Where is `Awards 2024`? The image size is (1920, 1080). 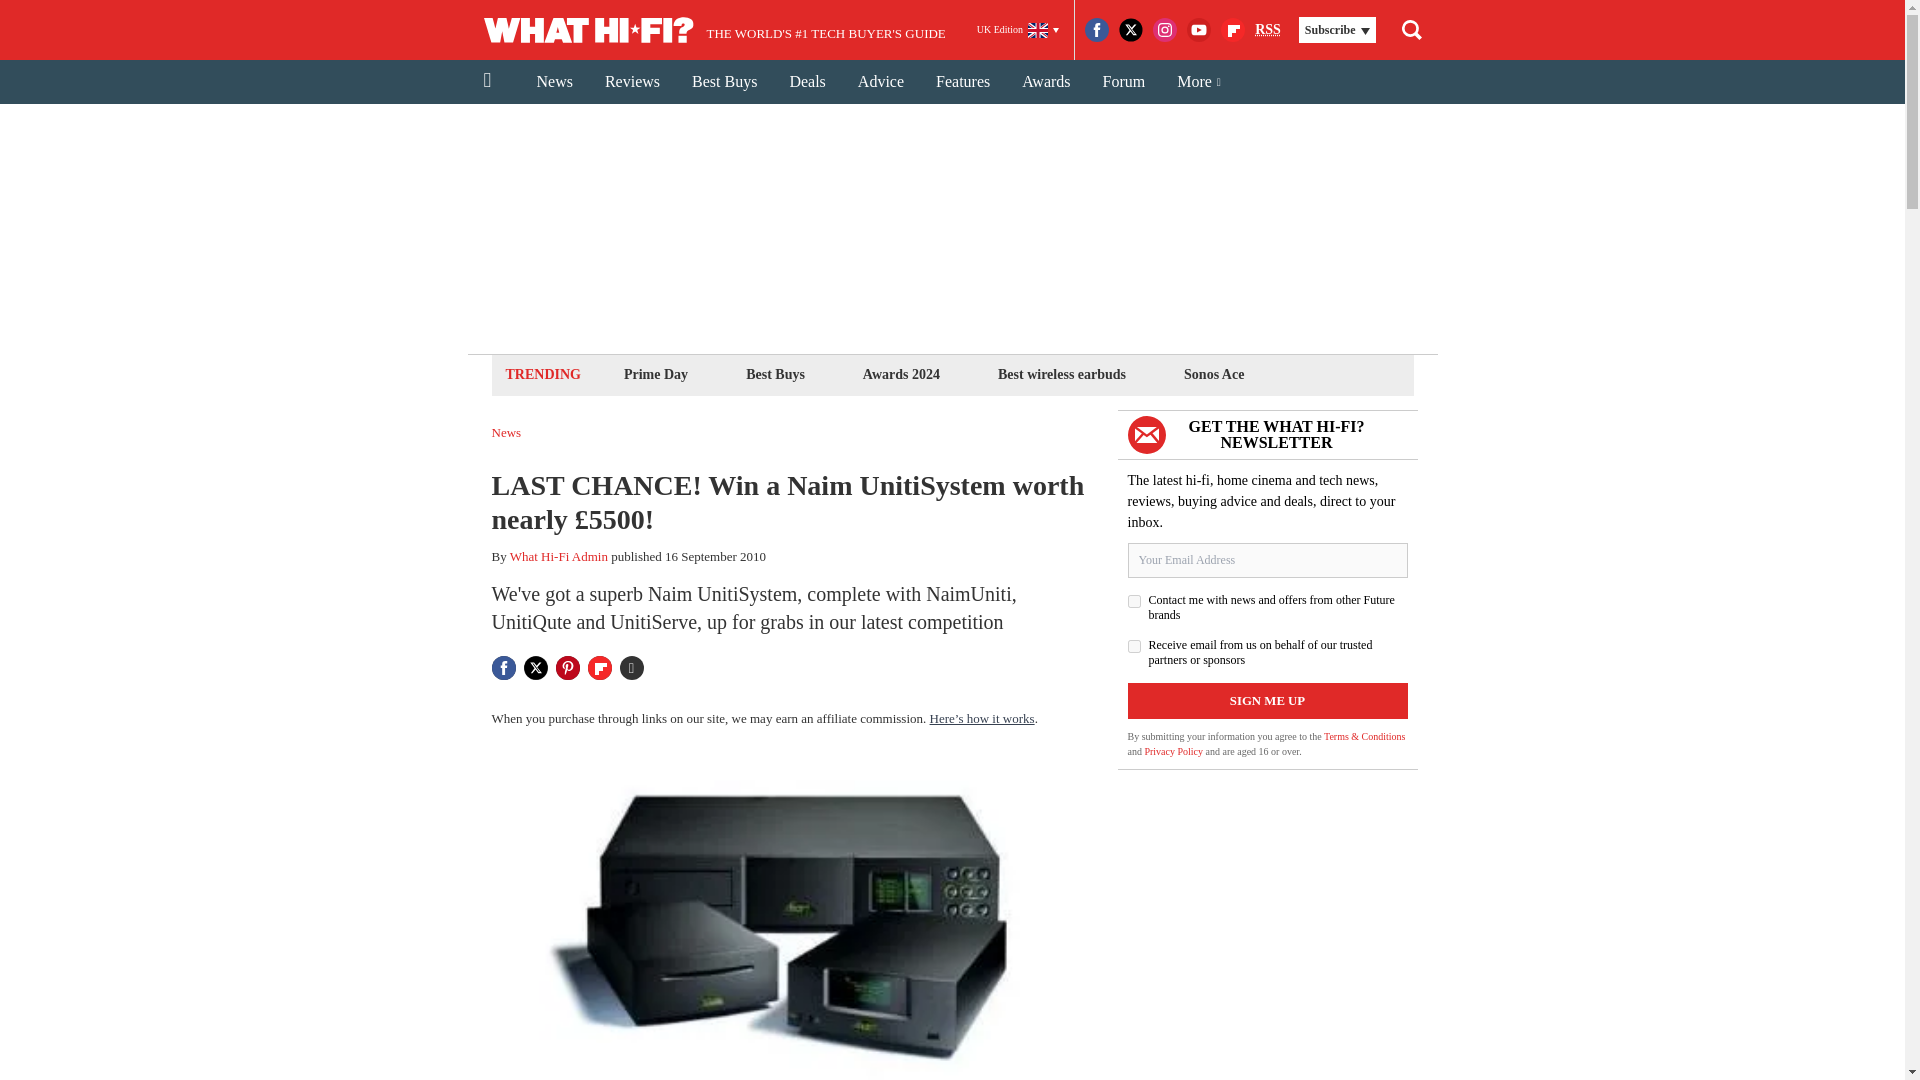
Awards 2024 is located at coordinates (901, 374).